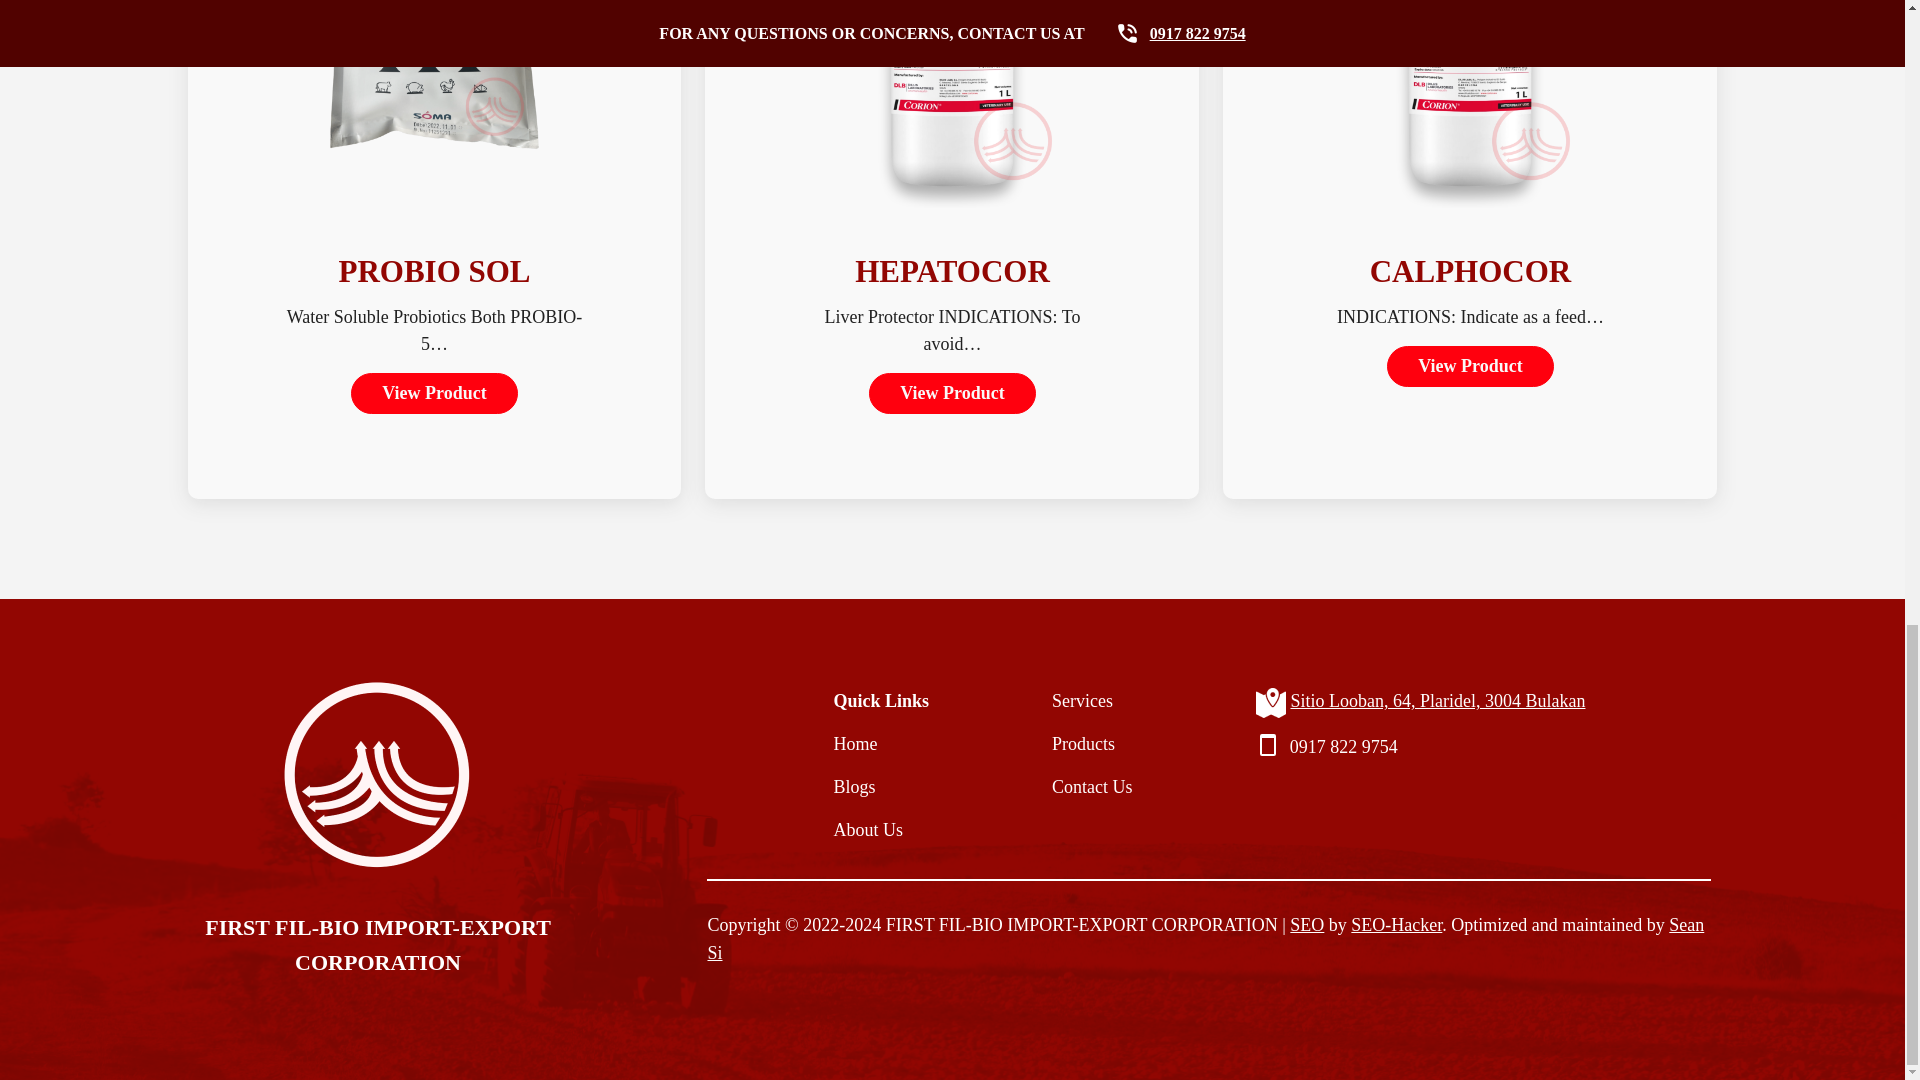  Describe the element at coordinates (881, 744) in the screenshot. I see `Home` at that location.